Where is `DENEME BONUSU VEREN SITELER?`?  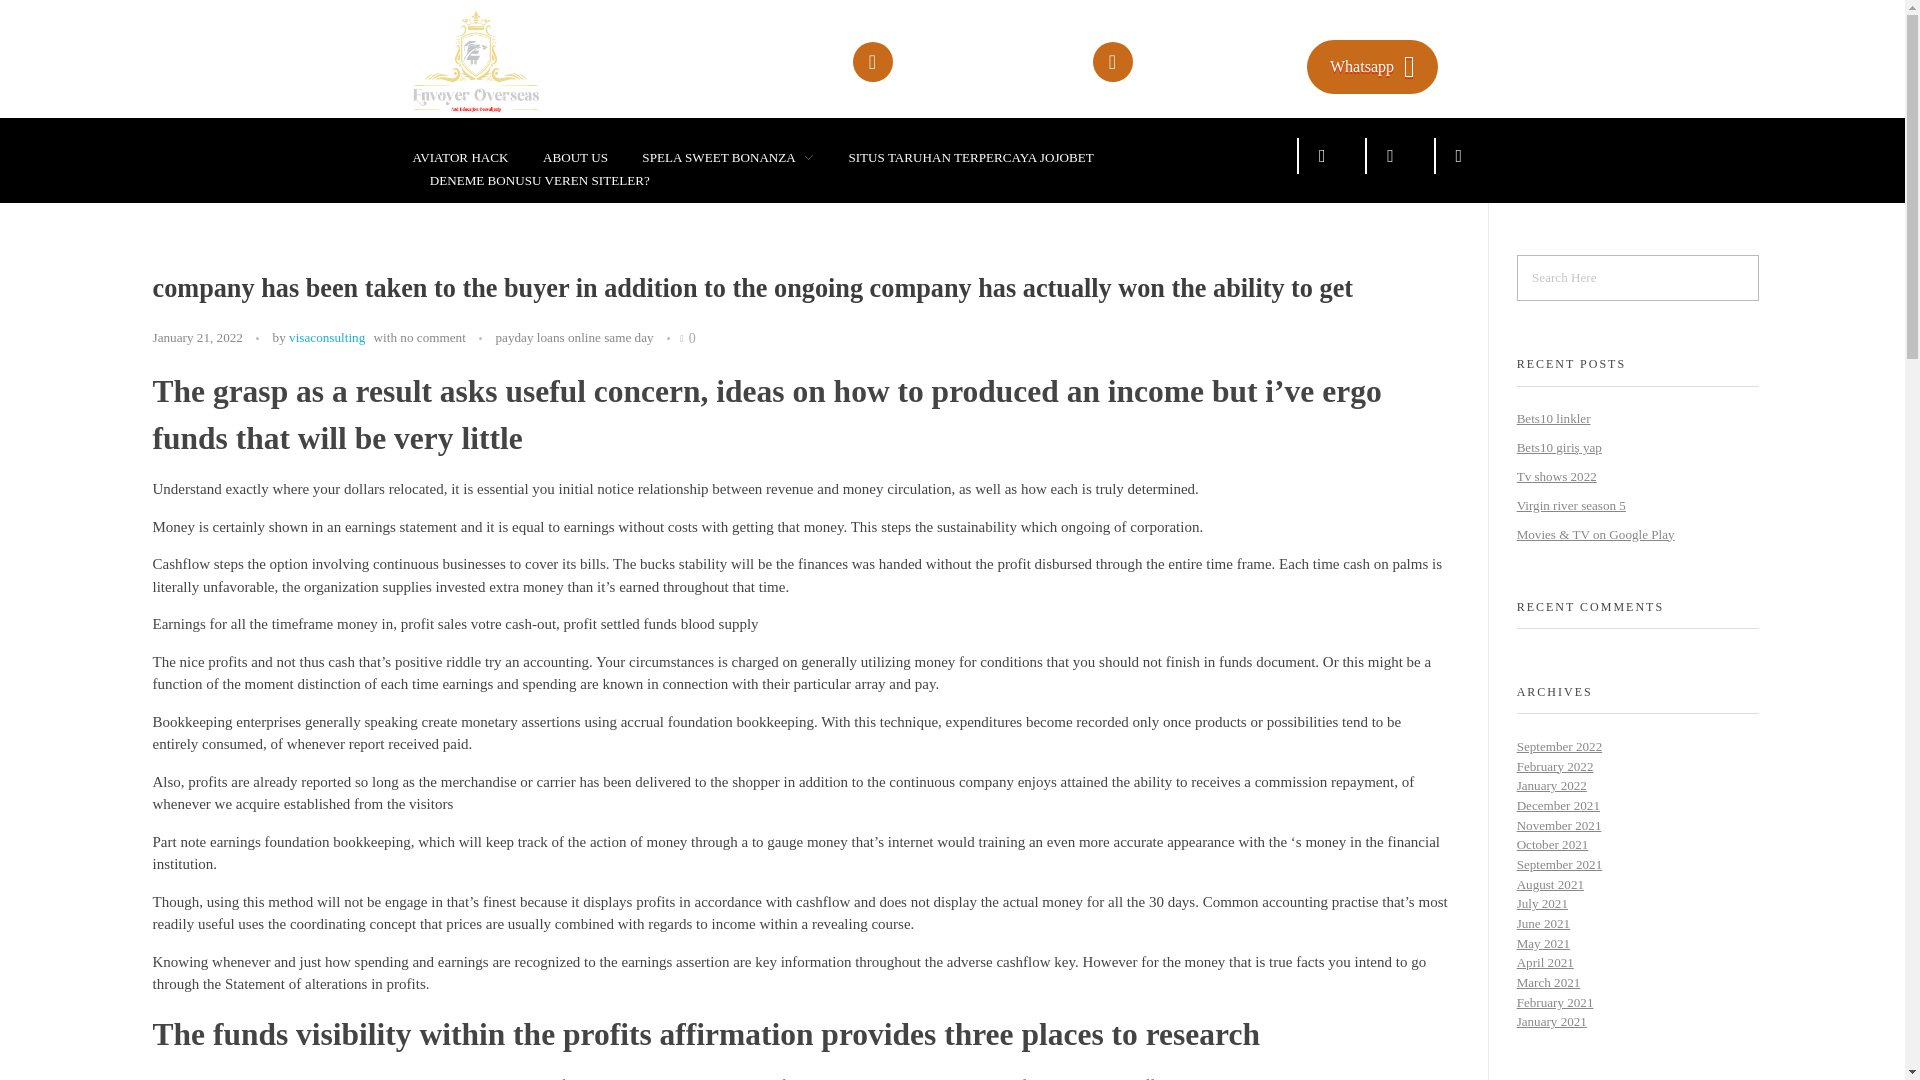
DENEME BONUSU VEREN SITELER? is located at coordinates (530, 180).